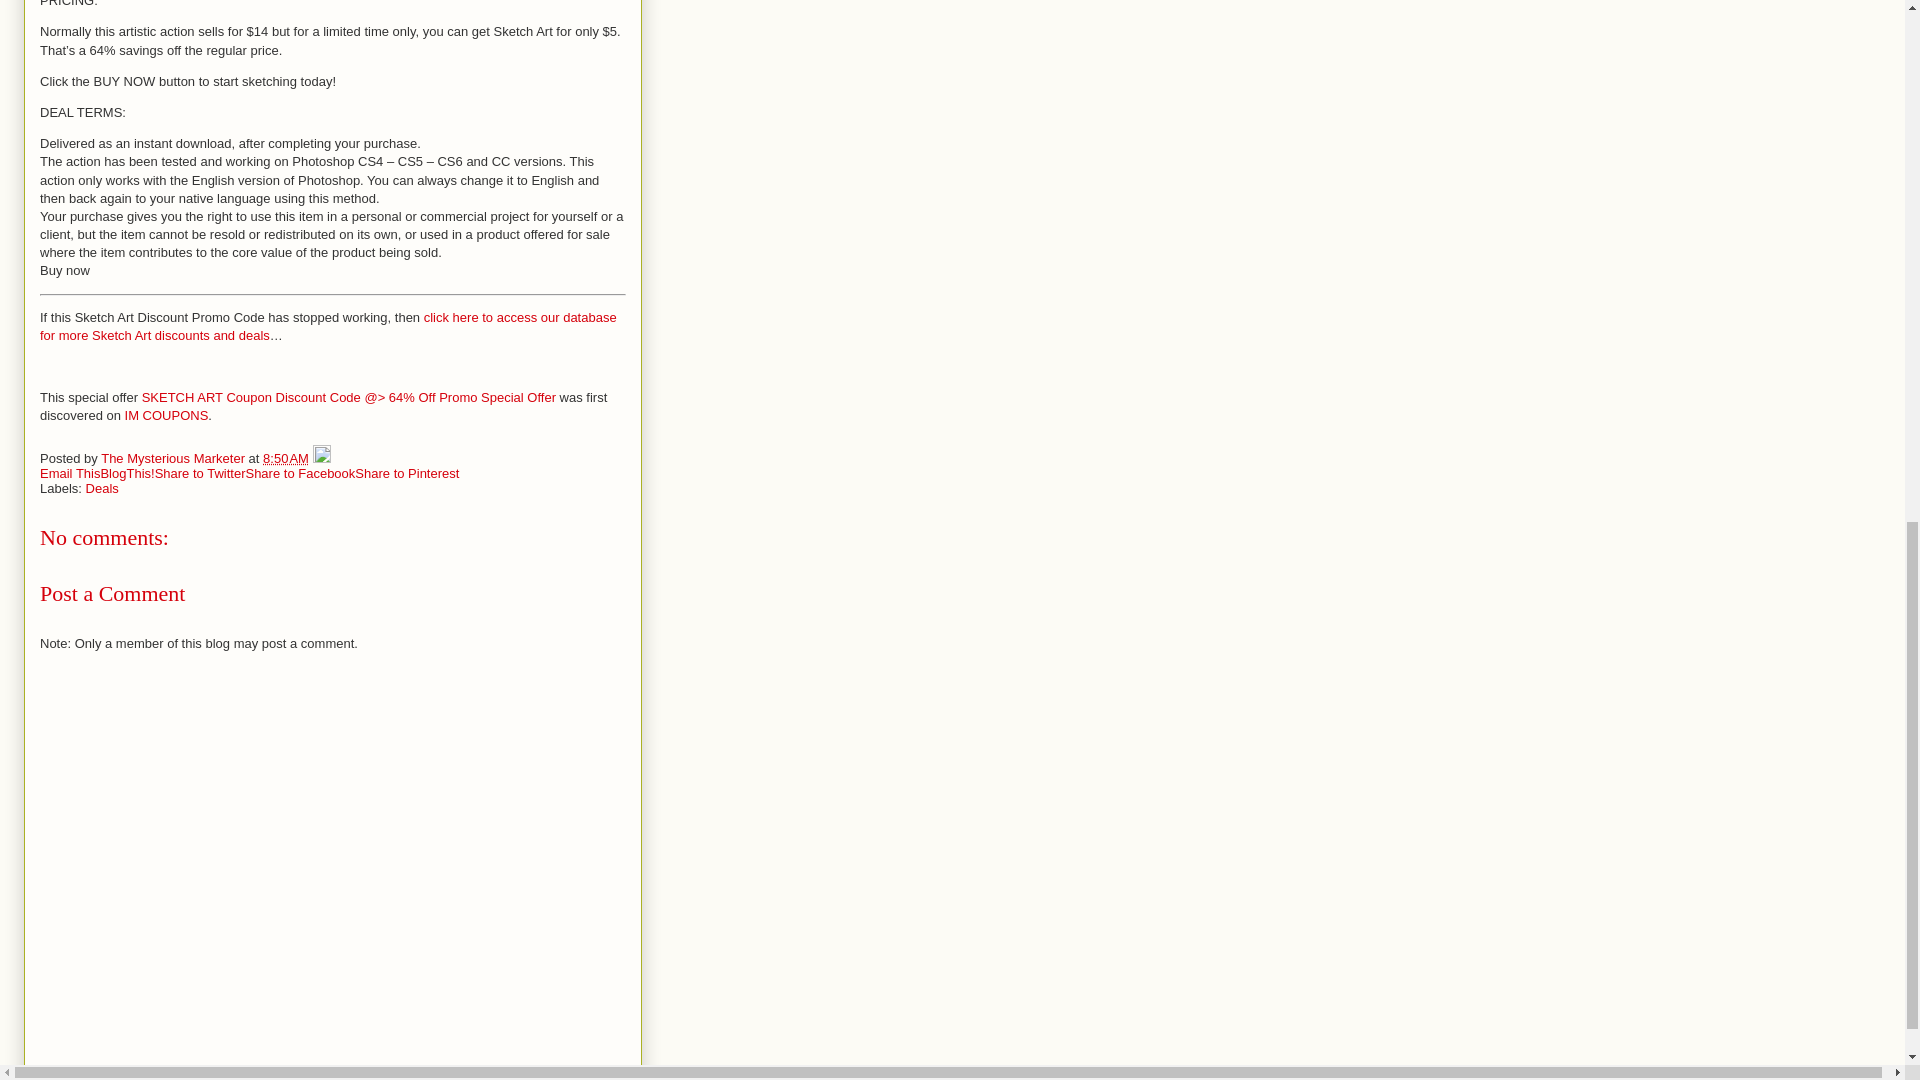  Describe the element at coordinates (174, 458) in the screenshot. I see `author profile` at that location.